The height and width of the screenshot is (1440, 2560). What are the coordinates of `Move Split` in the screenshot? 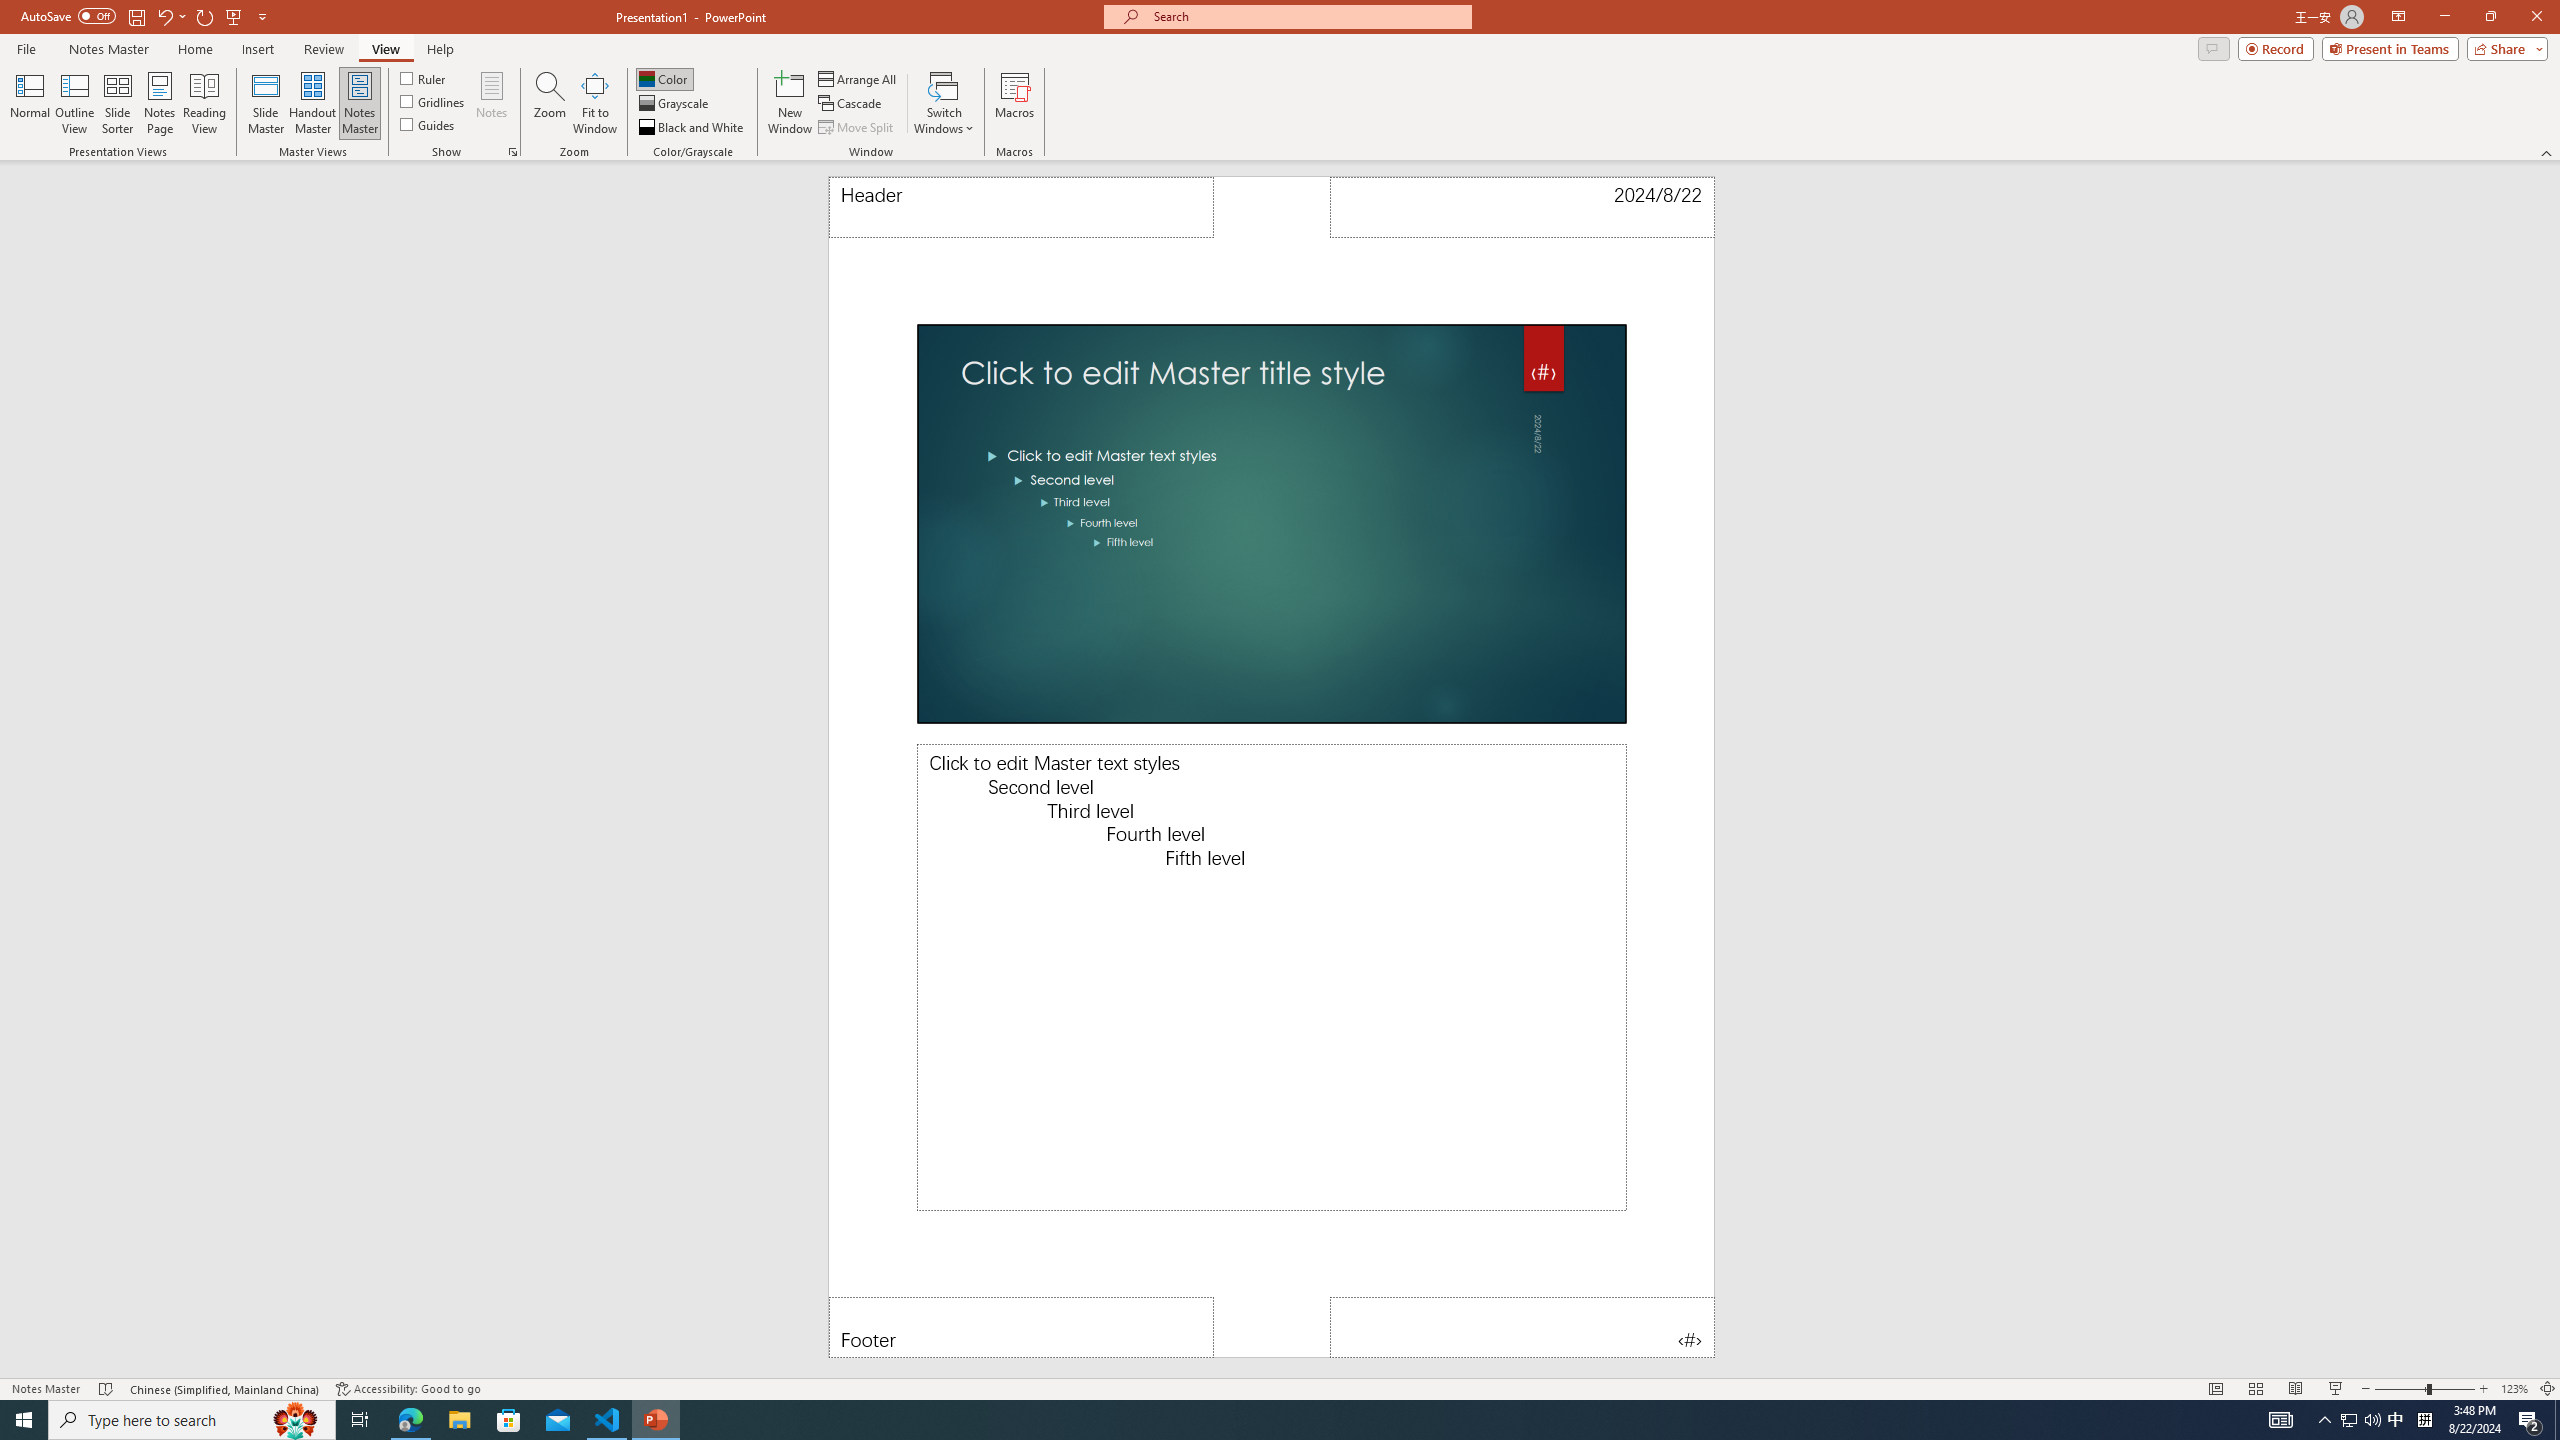 It's located at (858, 128).